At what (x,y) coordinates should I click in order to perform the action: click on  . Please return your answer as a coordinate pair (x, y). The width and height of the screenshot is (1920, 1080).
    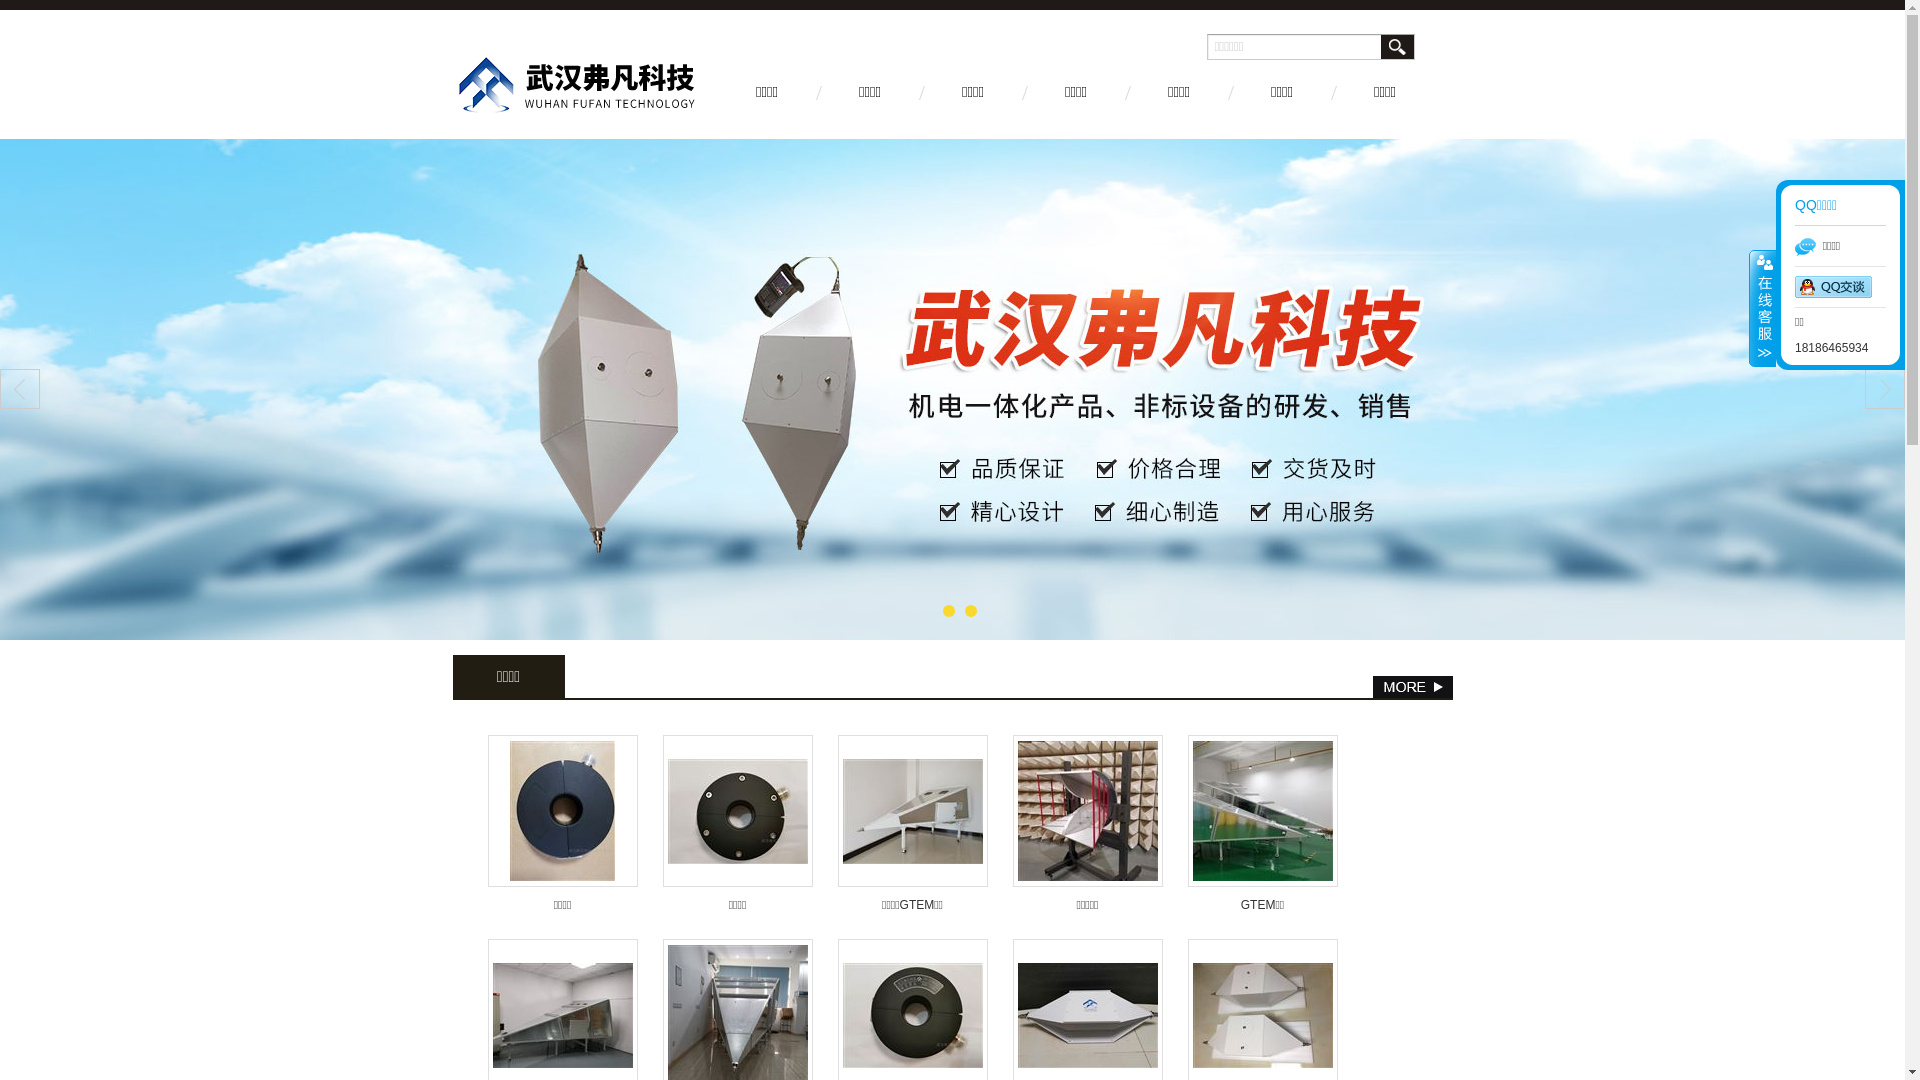
    Looking at the image, I should click on (1396, 47).